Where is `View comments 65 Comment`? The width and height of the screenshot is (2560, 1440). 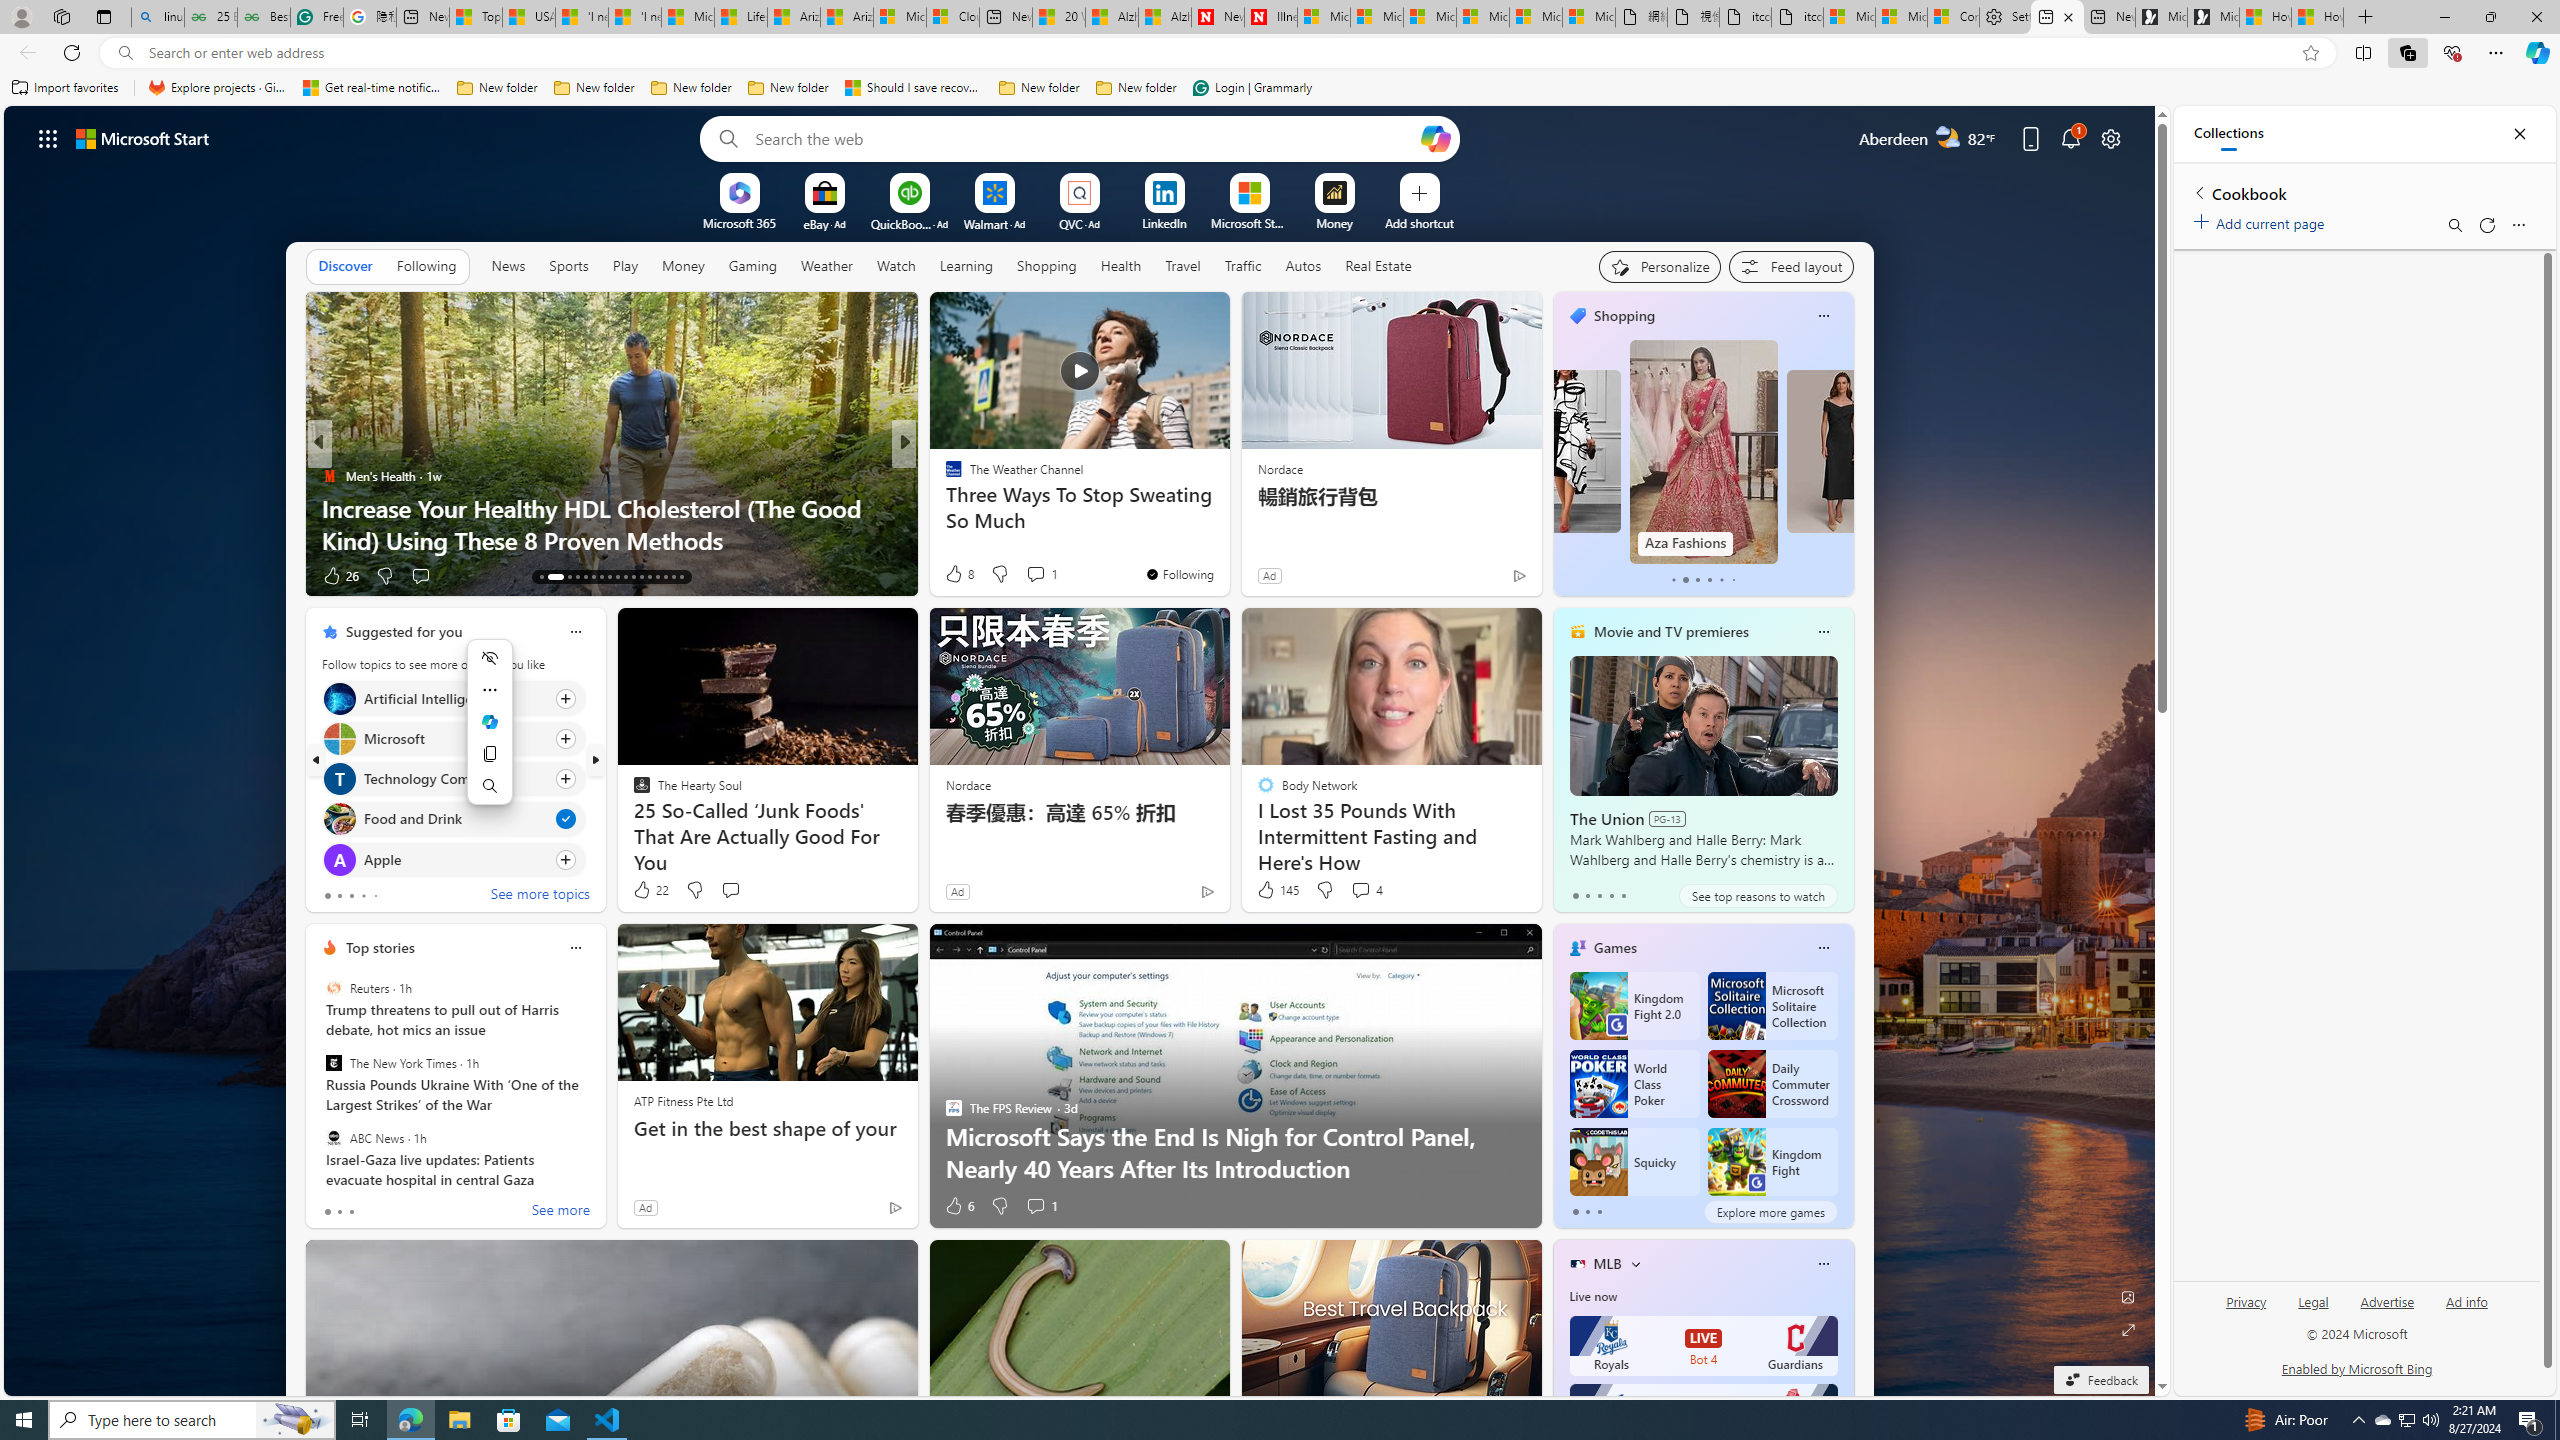 View comments 65 Comment is located at coordinates (1036, 575).